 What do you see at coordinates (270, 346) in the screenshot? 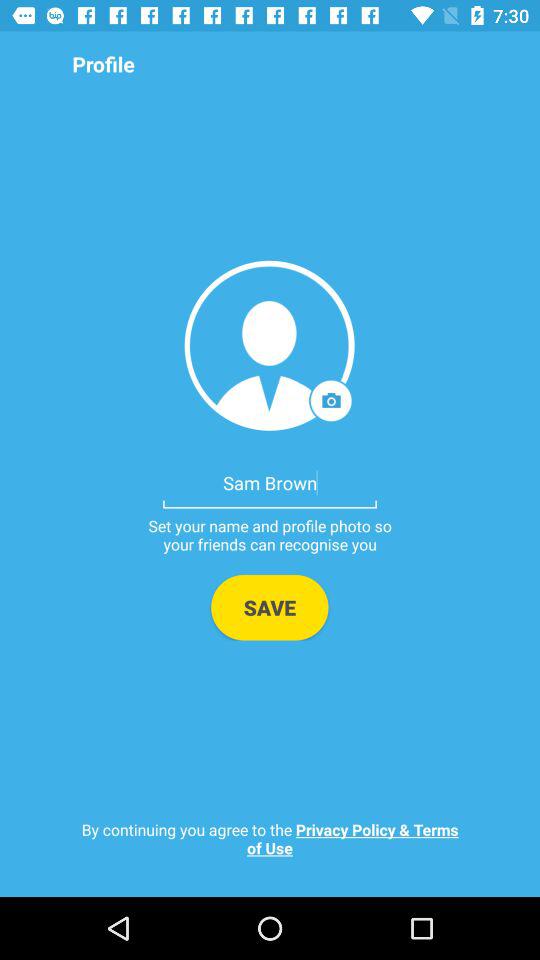
I see `button to set a profile photo` at bounding box center [270, 346].